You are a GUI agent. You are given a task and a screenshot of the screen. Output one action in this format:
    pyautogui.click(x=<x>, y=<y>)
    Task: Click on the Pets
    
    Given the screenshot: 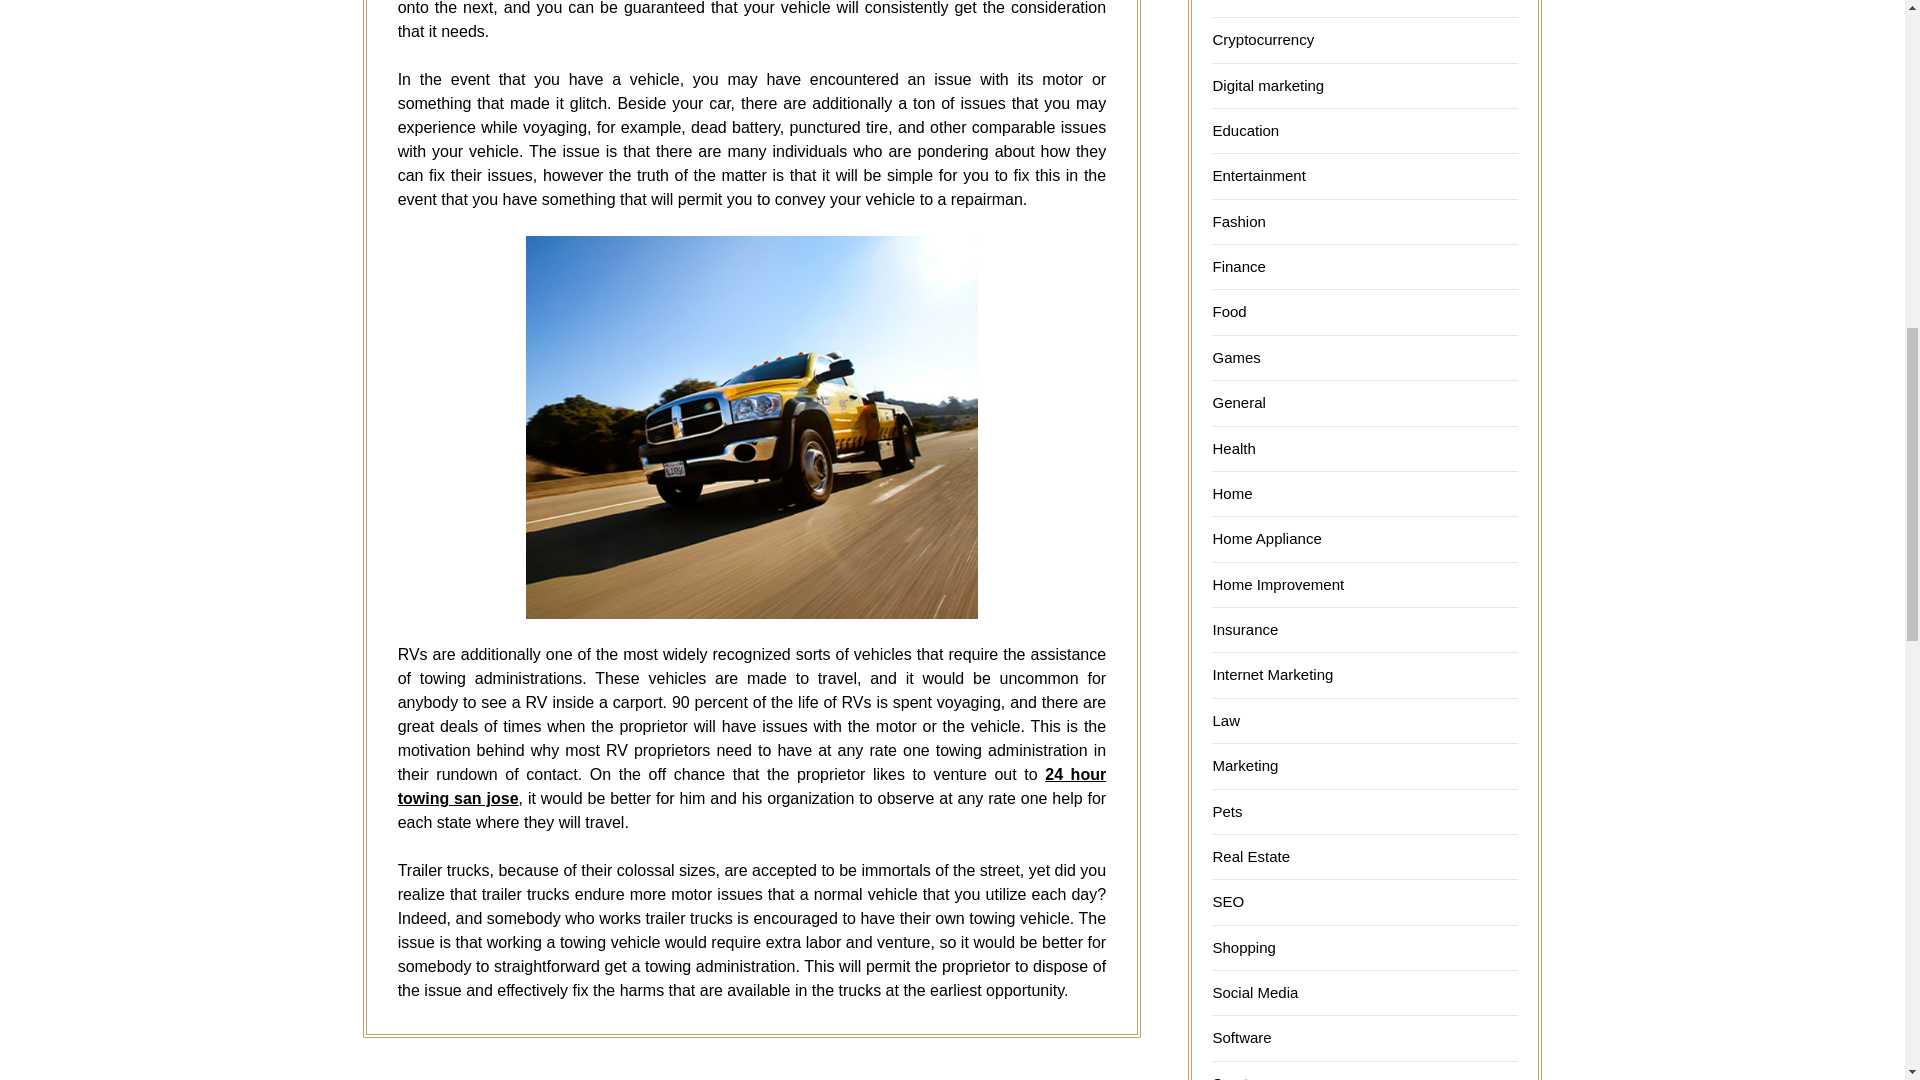 What is the action you would take?
    pyautogui.click(x=1226, y=811)
    